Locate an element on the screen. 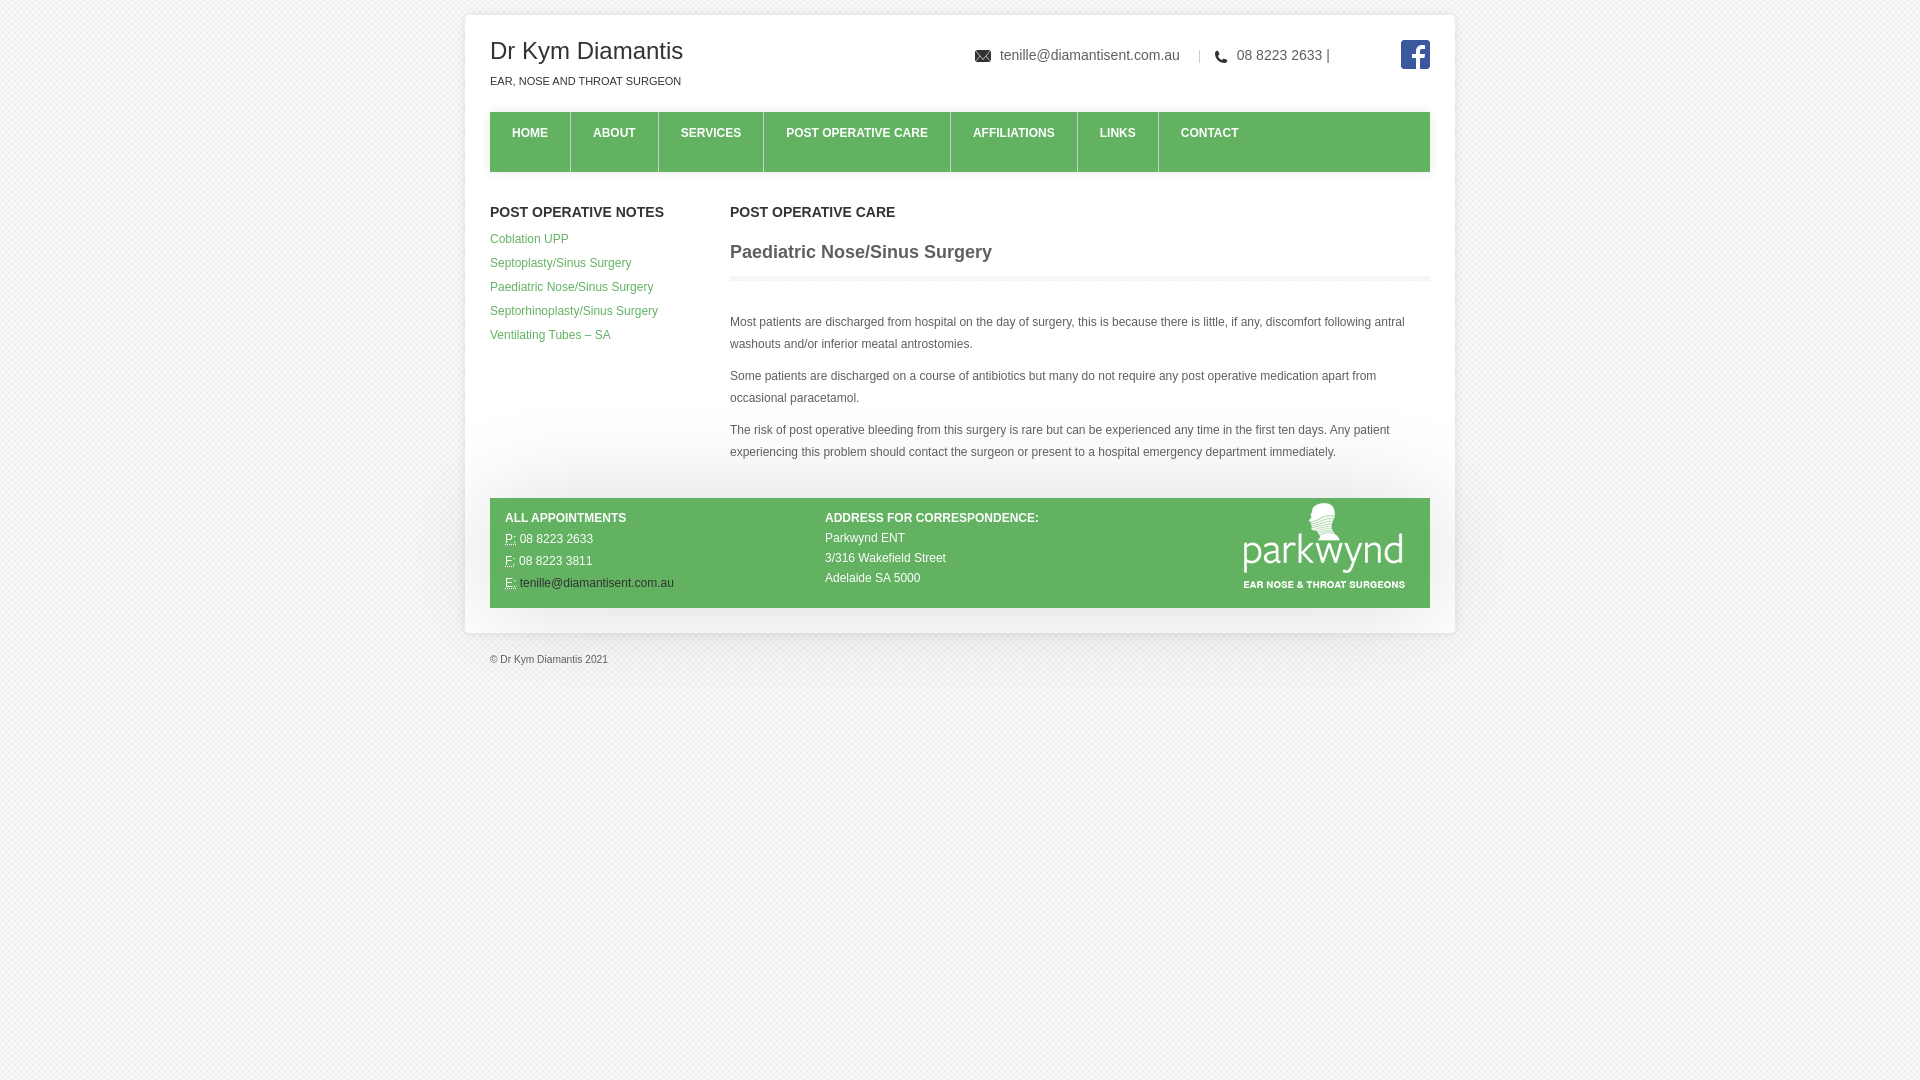 The height and width of the screenshot is (1080, 1920). tenille@diamantisent.com.au is located at coordinates (597, 583).